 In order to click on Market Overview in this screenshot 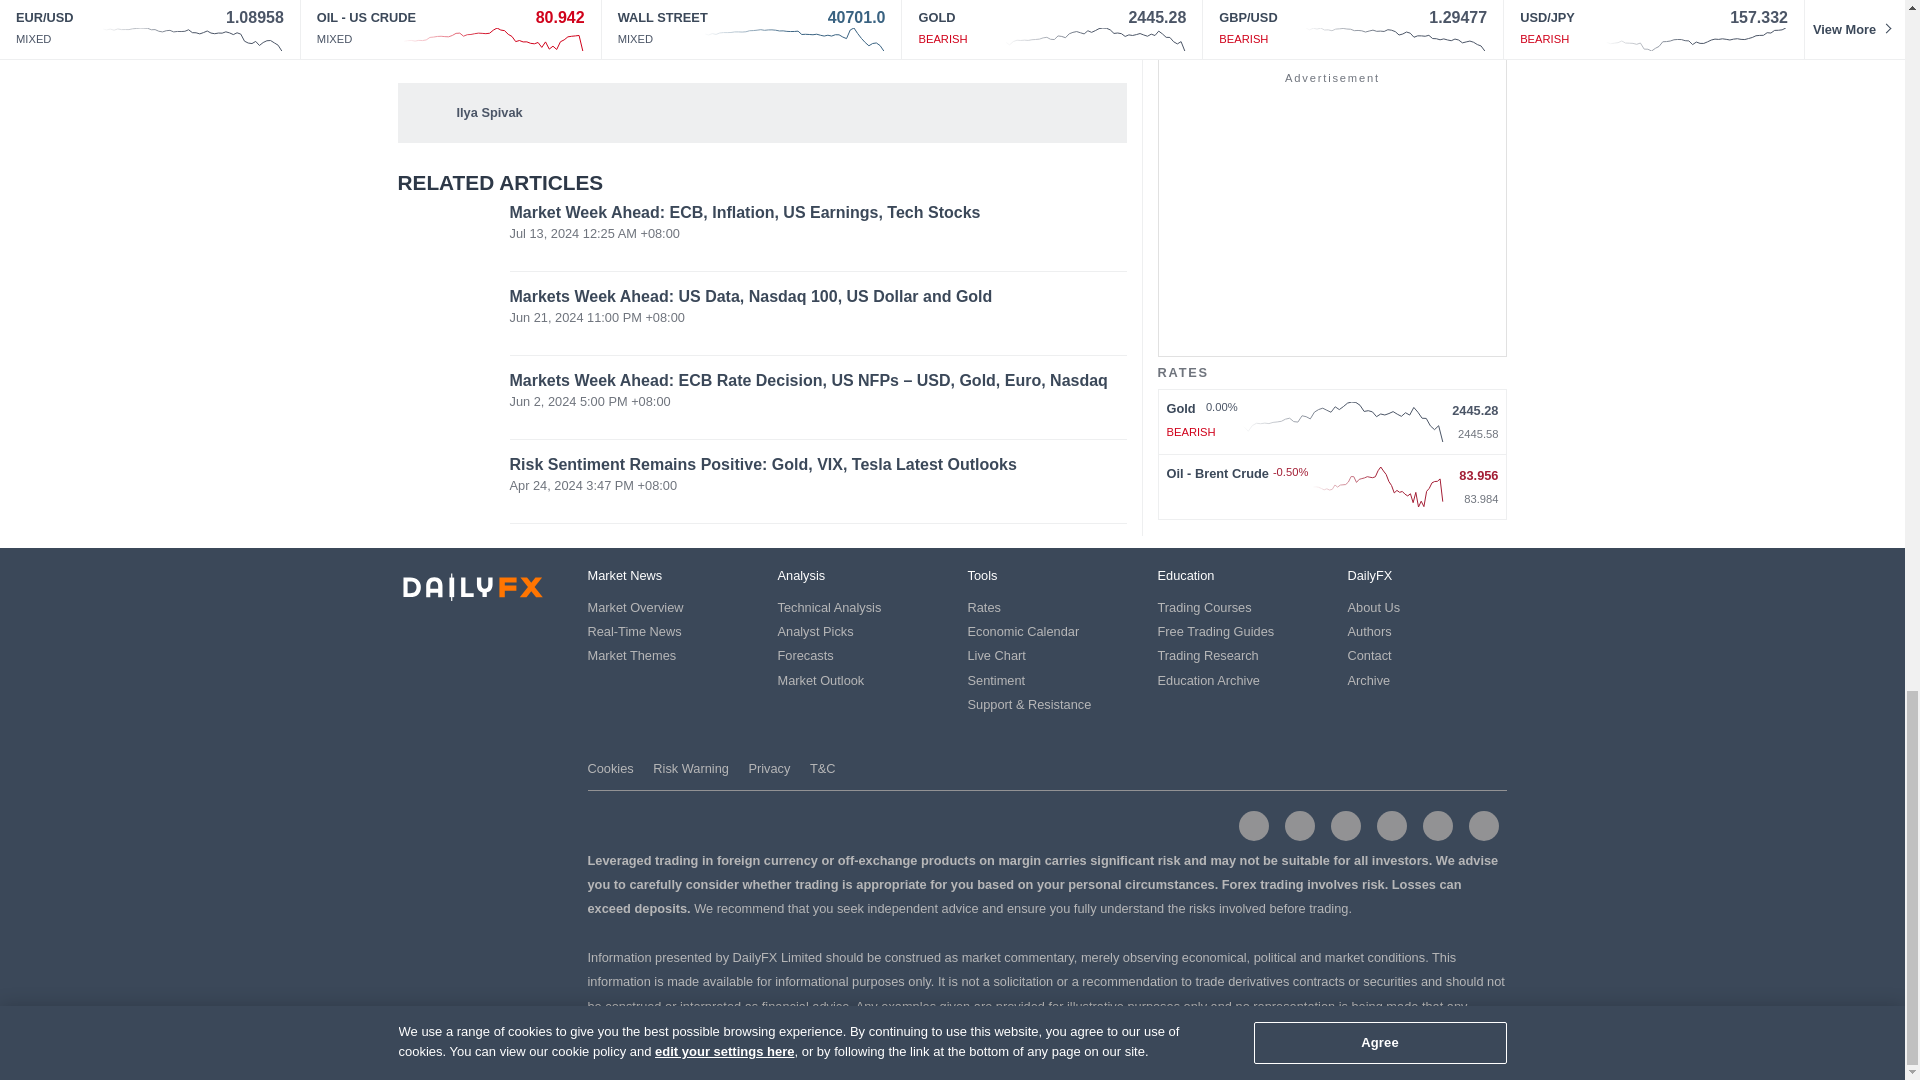, I will do `click(635, 607)`.